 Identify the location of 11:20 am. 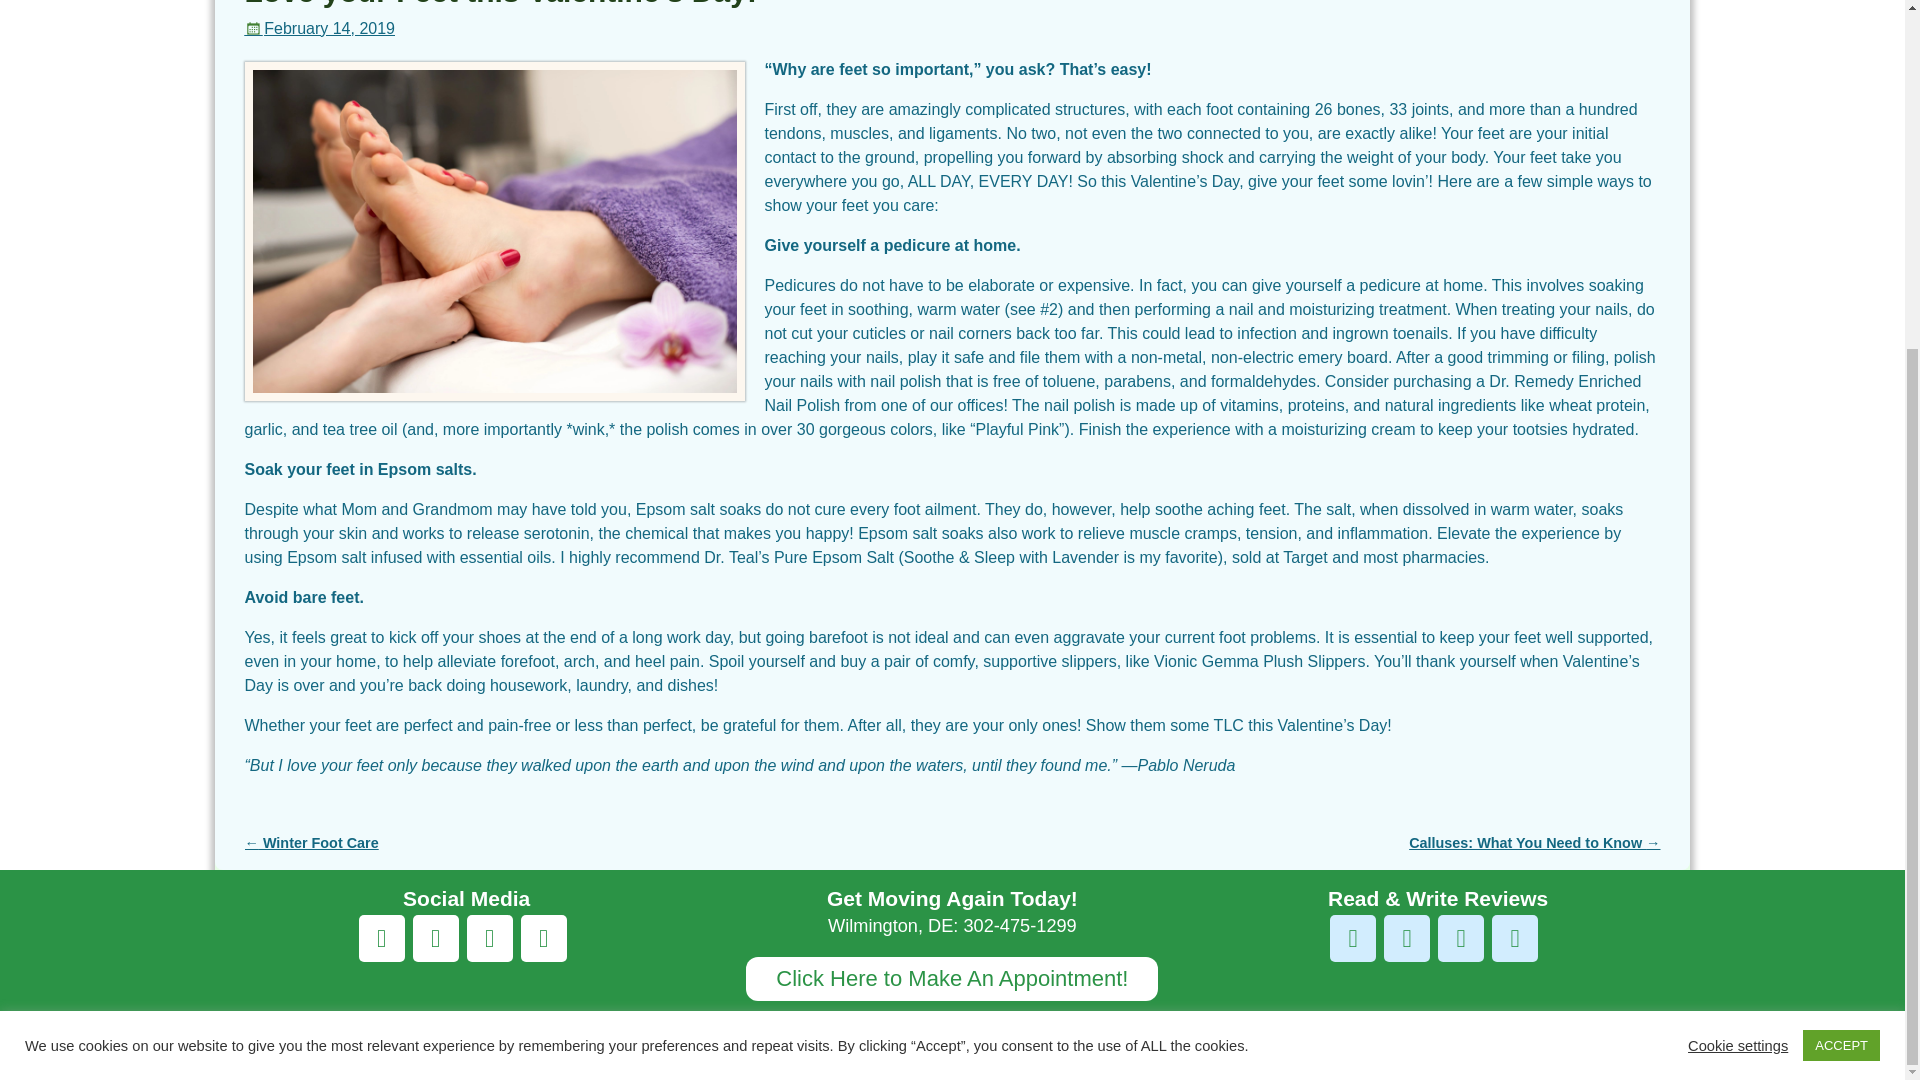
(319, 28).